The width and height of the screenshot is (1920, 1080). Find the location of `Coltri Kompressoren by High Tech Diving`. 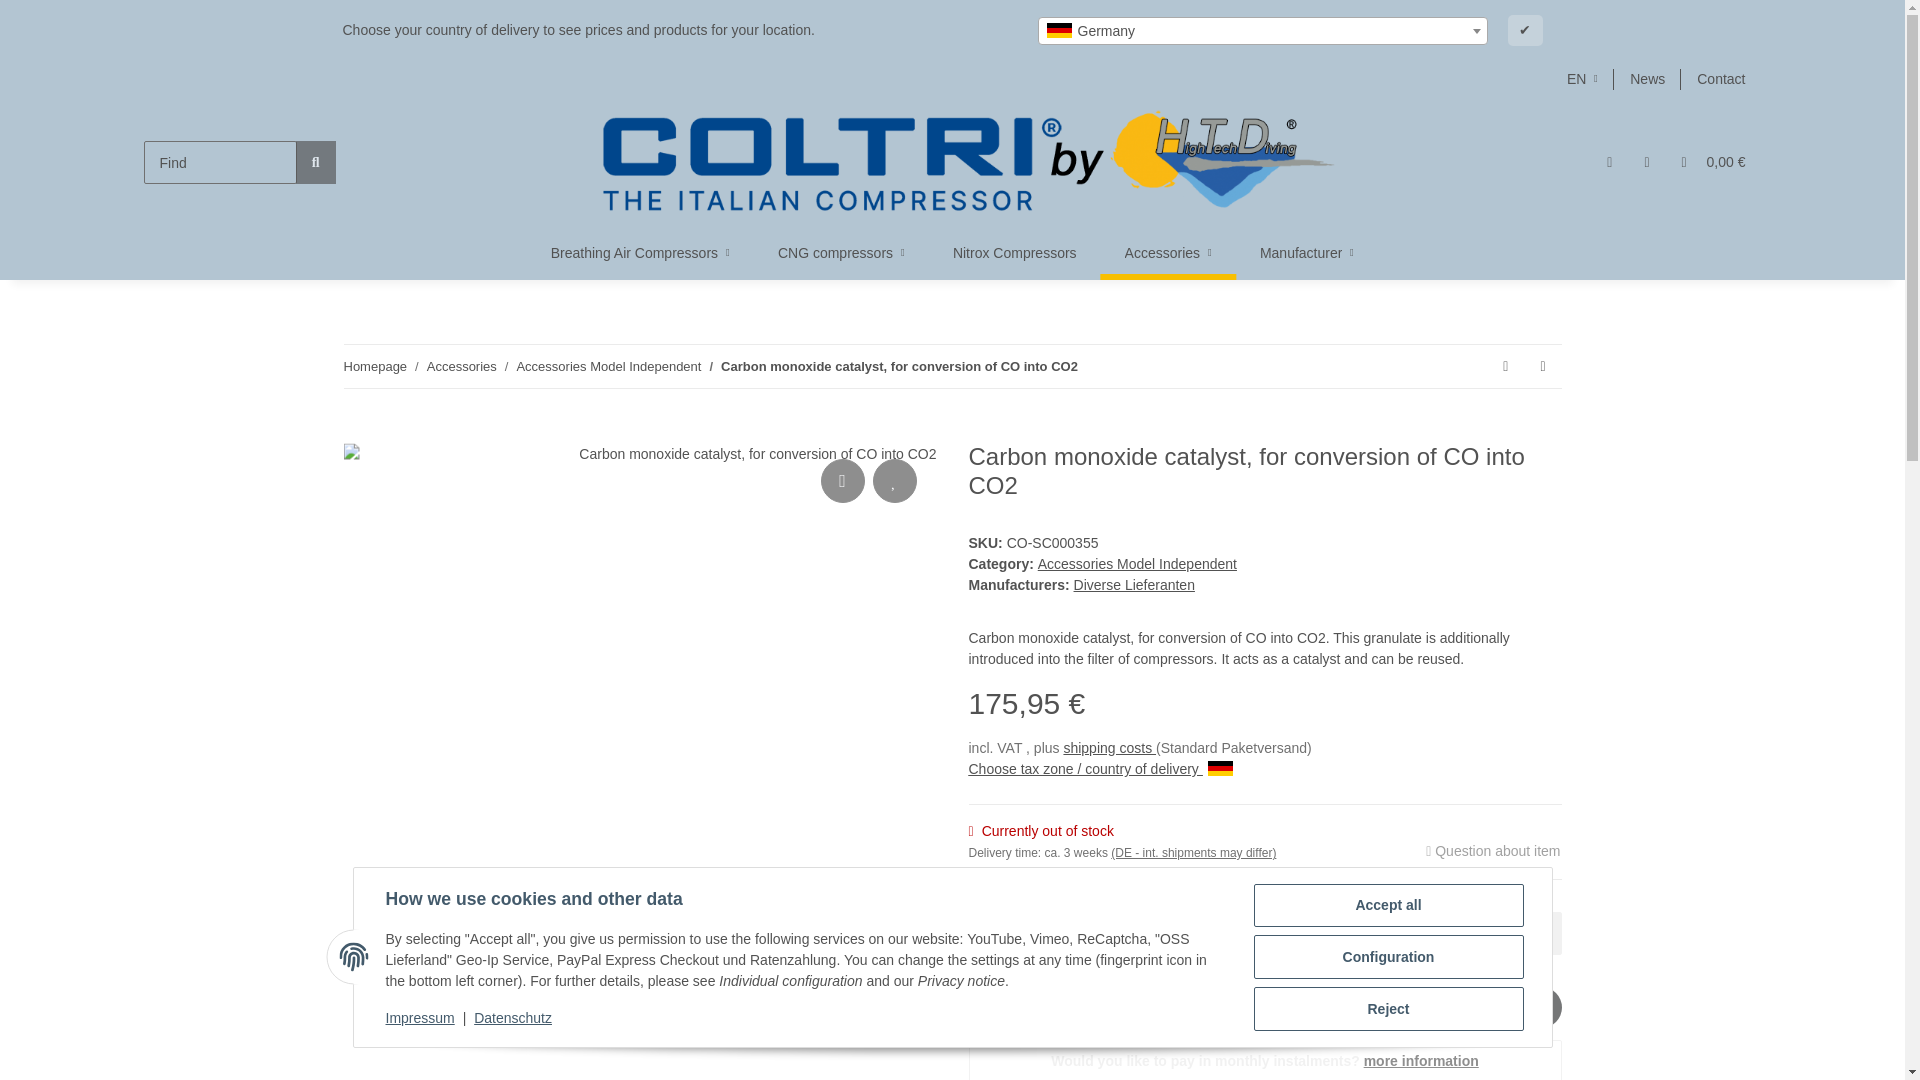

Coltri Kompressoren by High Tech Diving is located at coordinates (962, 162).